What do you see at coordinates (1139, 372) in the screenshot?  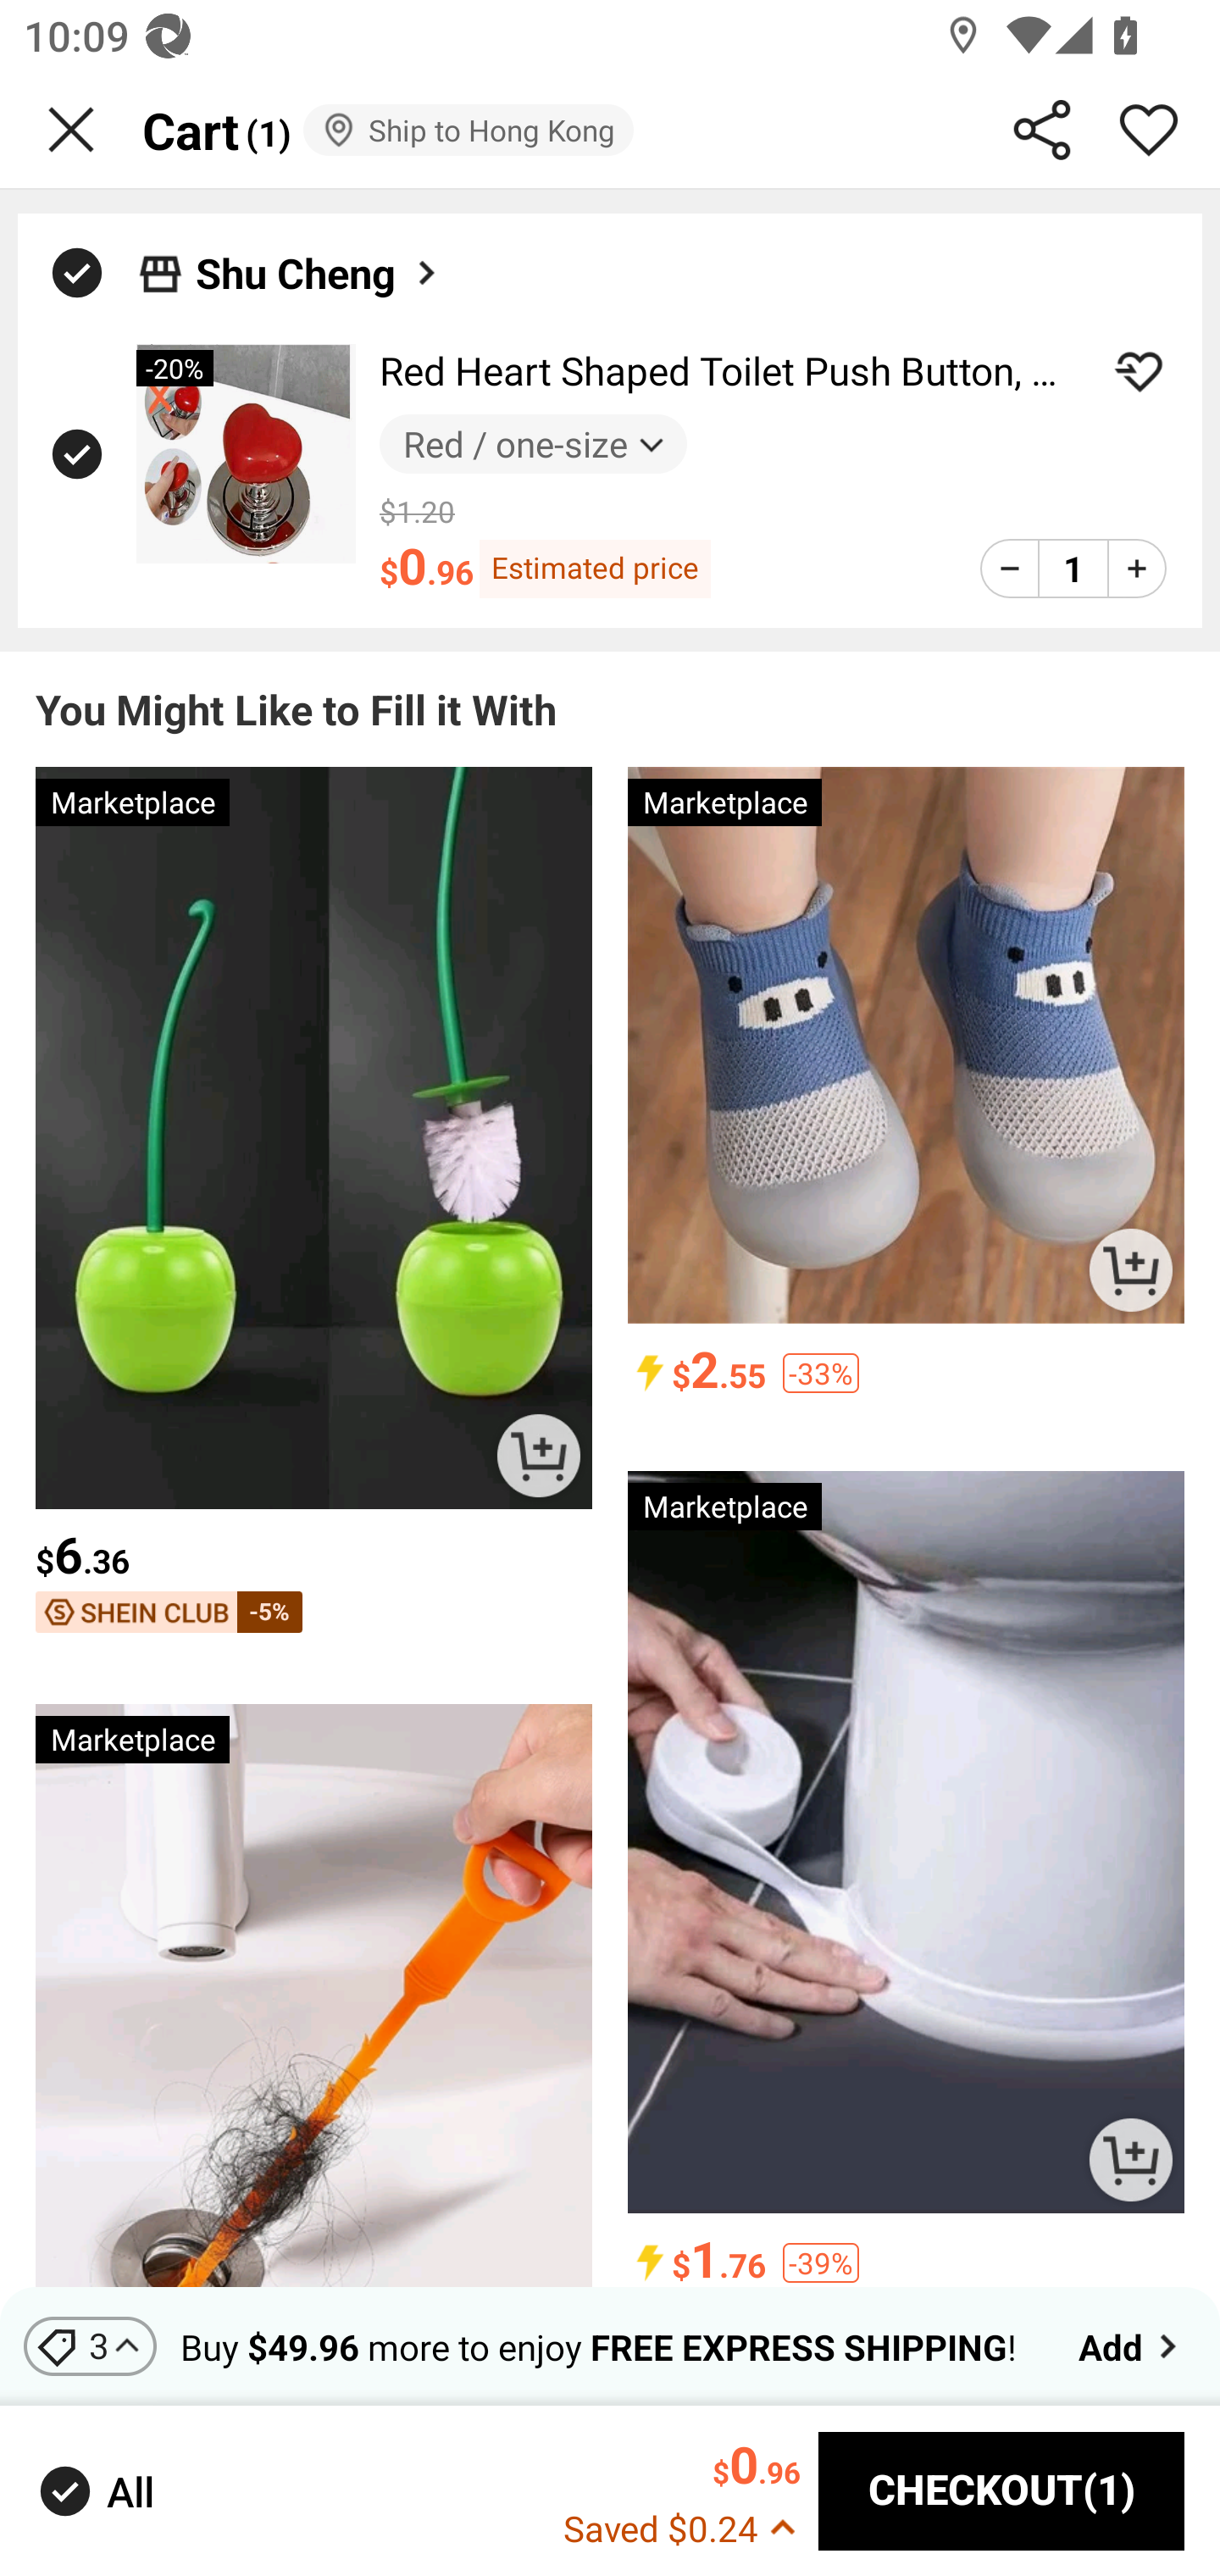 I see `ADD TO WISHLIST` at bounding box center [1139, 372].